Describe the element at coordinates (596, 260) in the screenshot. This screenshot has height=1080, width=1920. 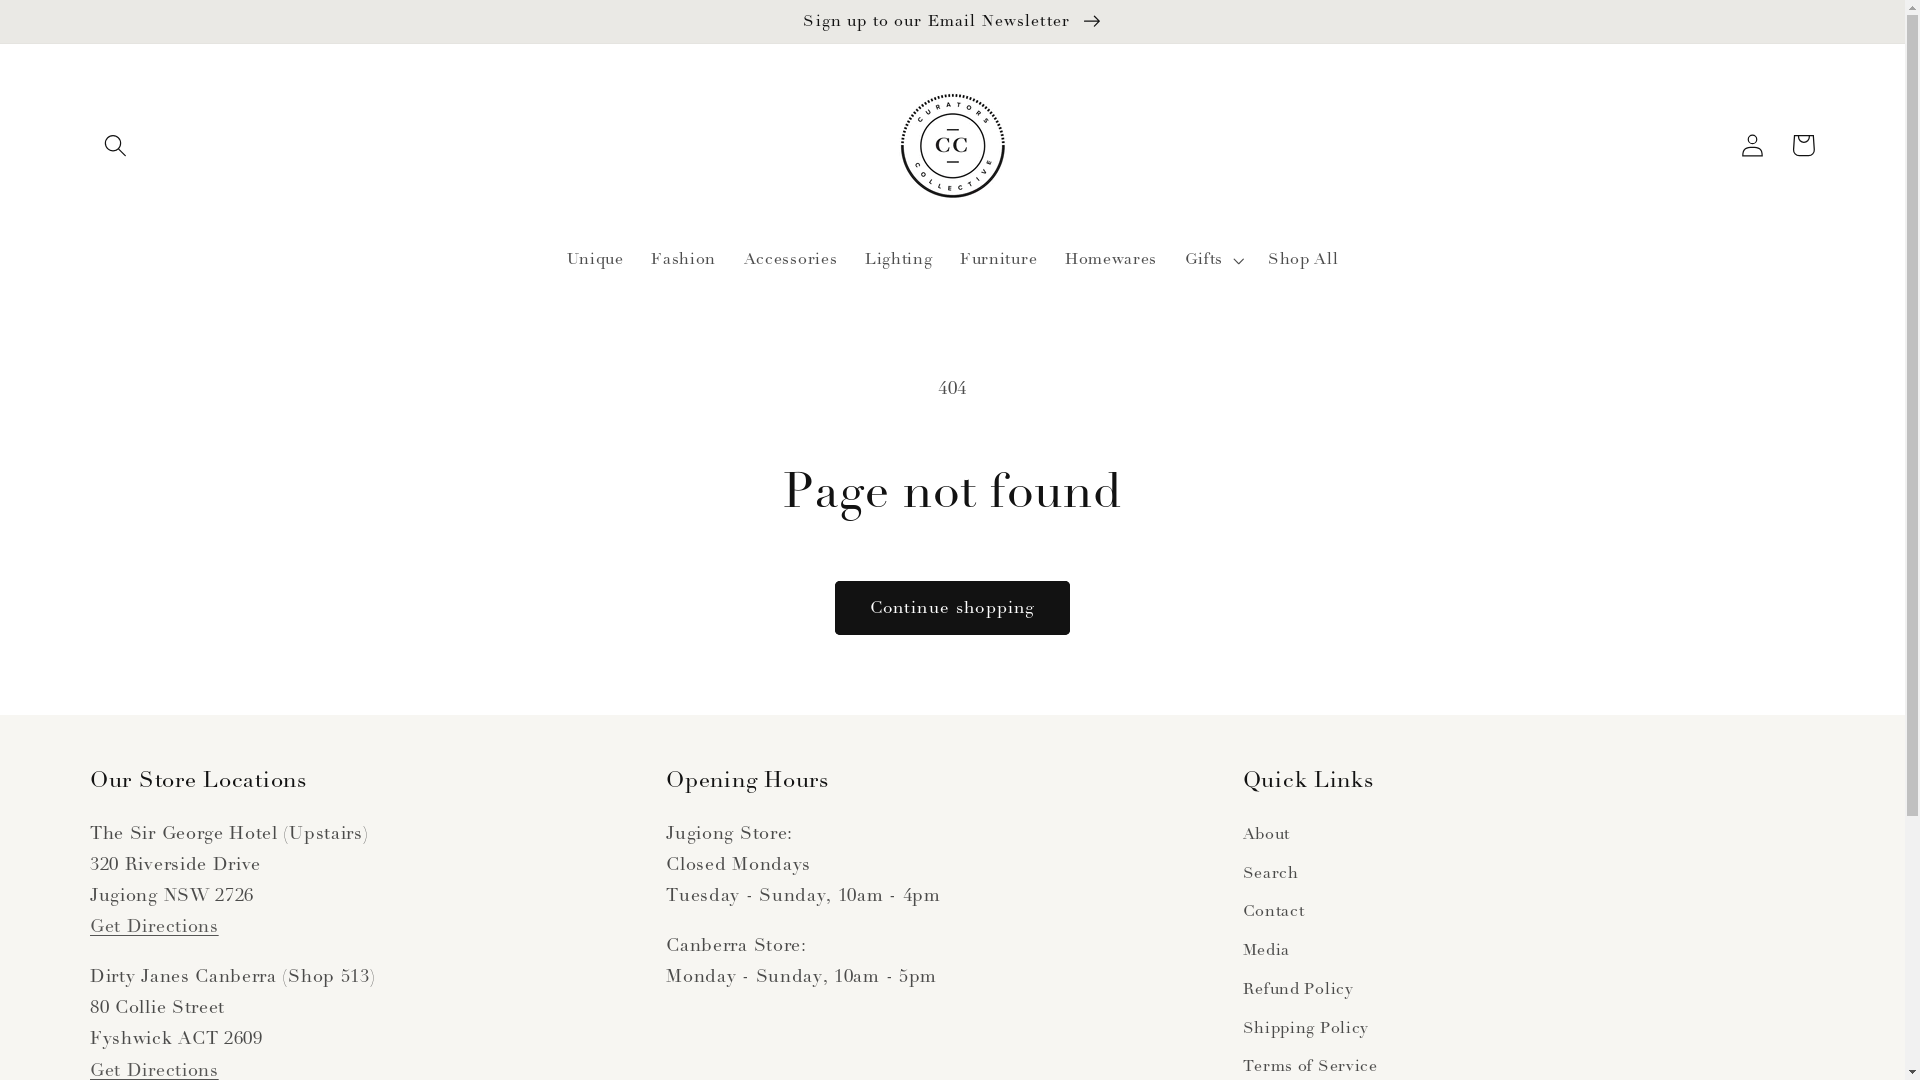
I see `Unique` at that location.